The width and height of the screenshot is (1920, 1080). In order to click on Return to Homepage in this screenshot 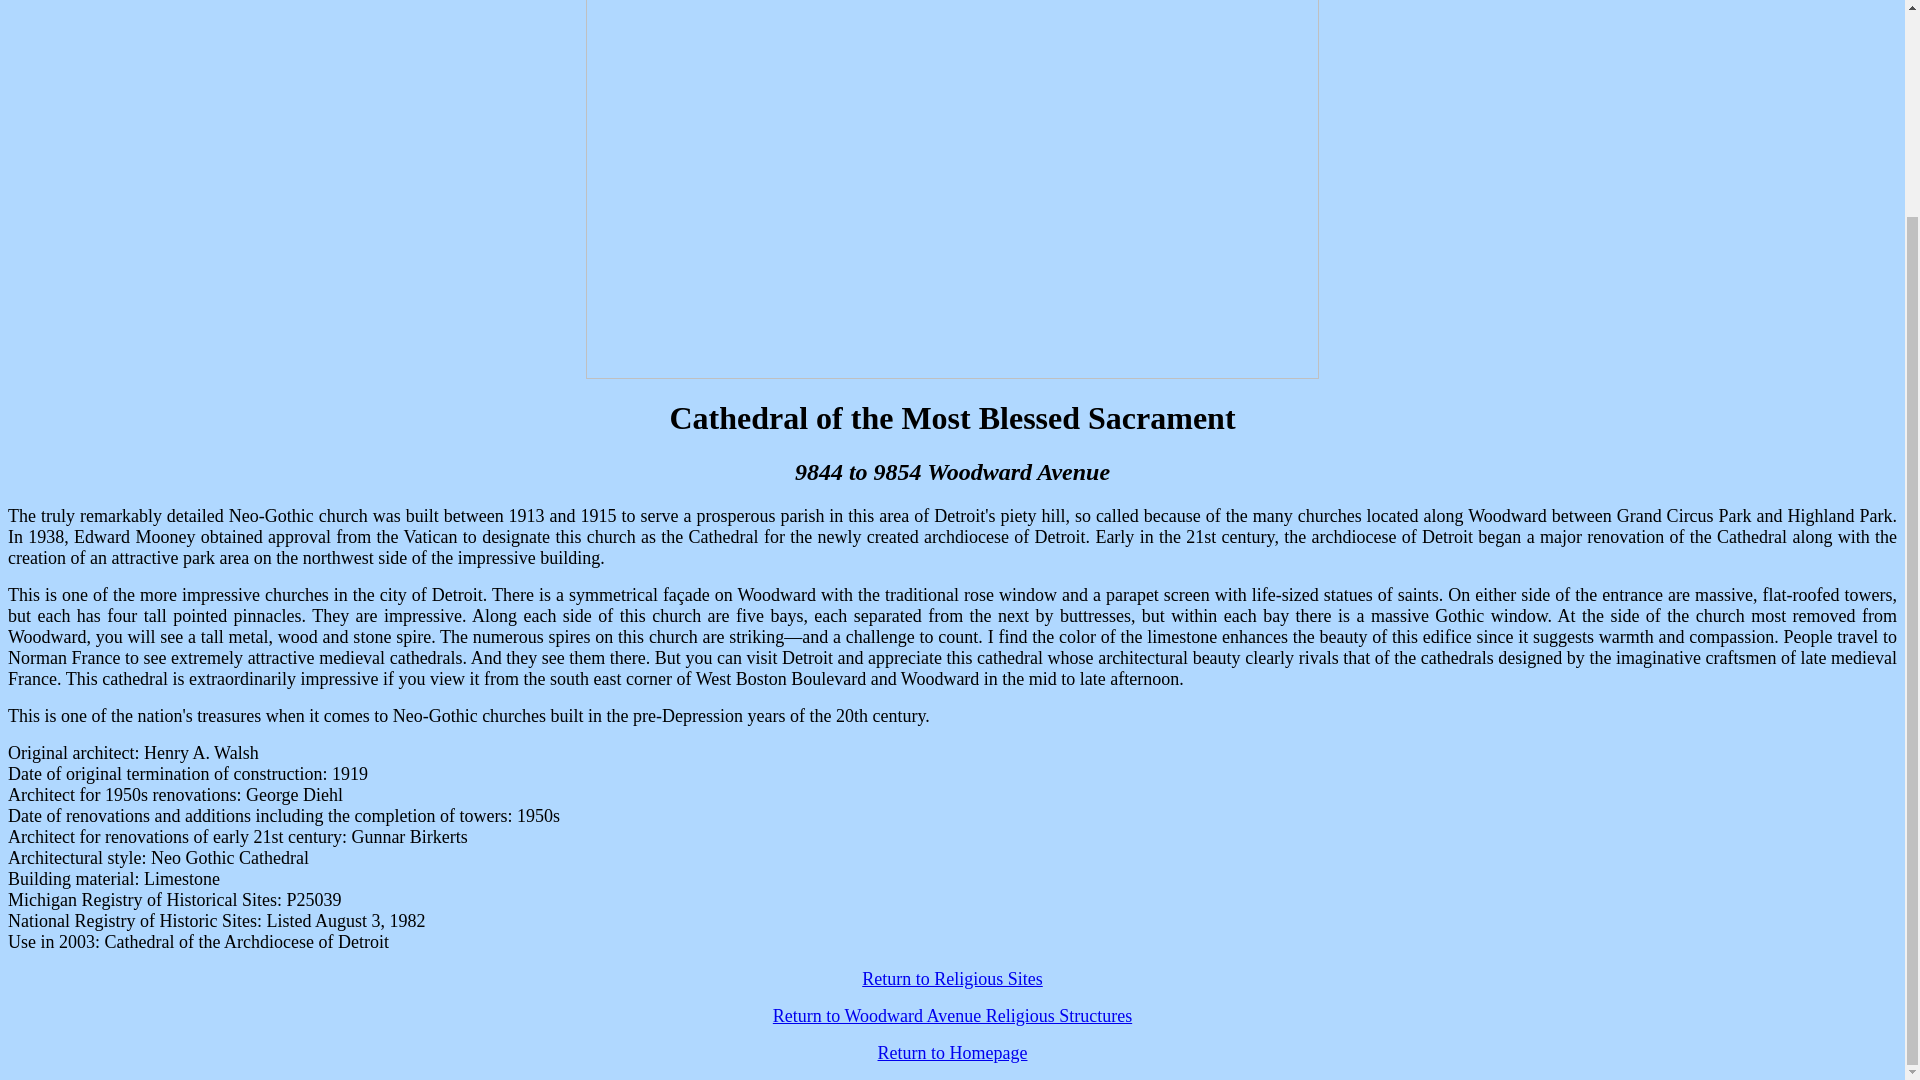, I will do `click(952, 1052)`.